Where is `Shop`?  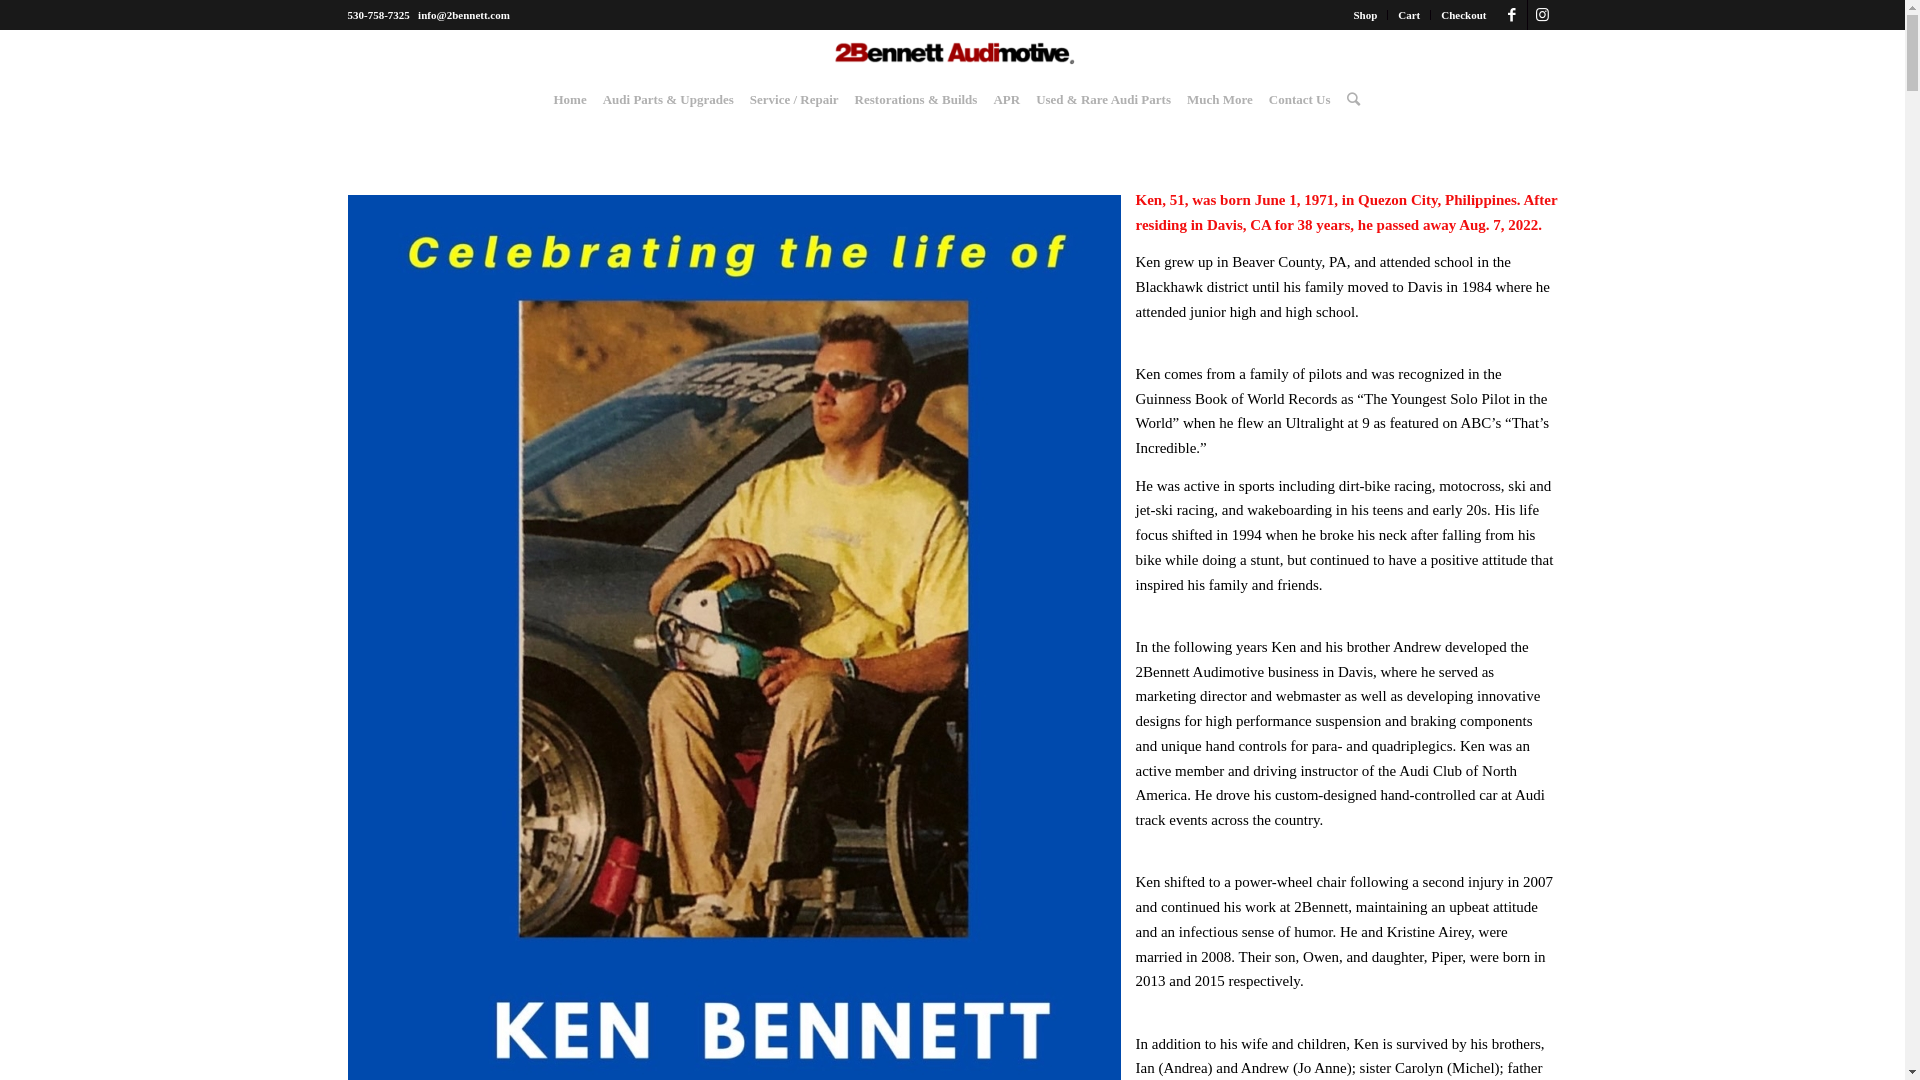
Shop is located at coordinates (1365, 15).